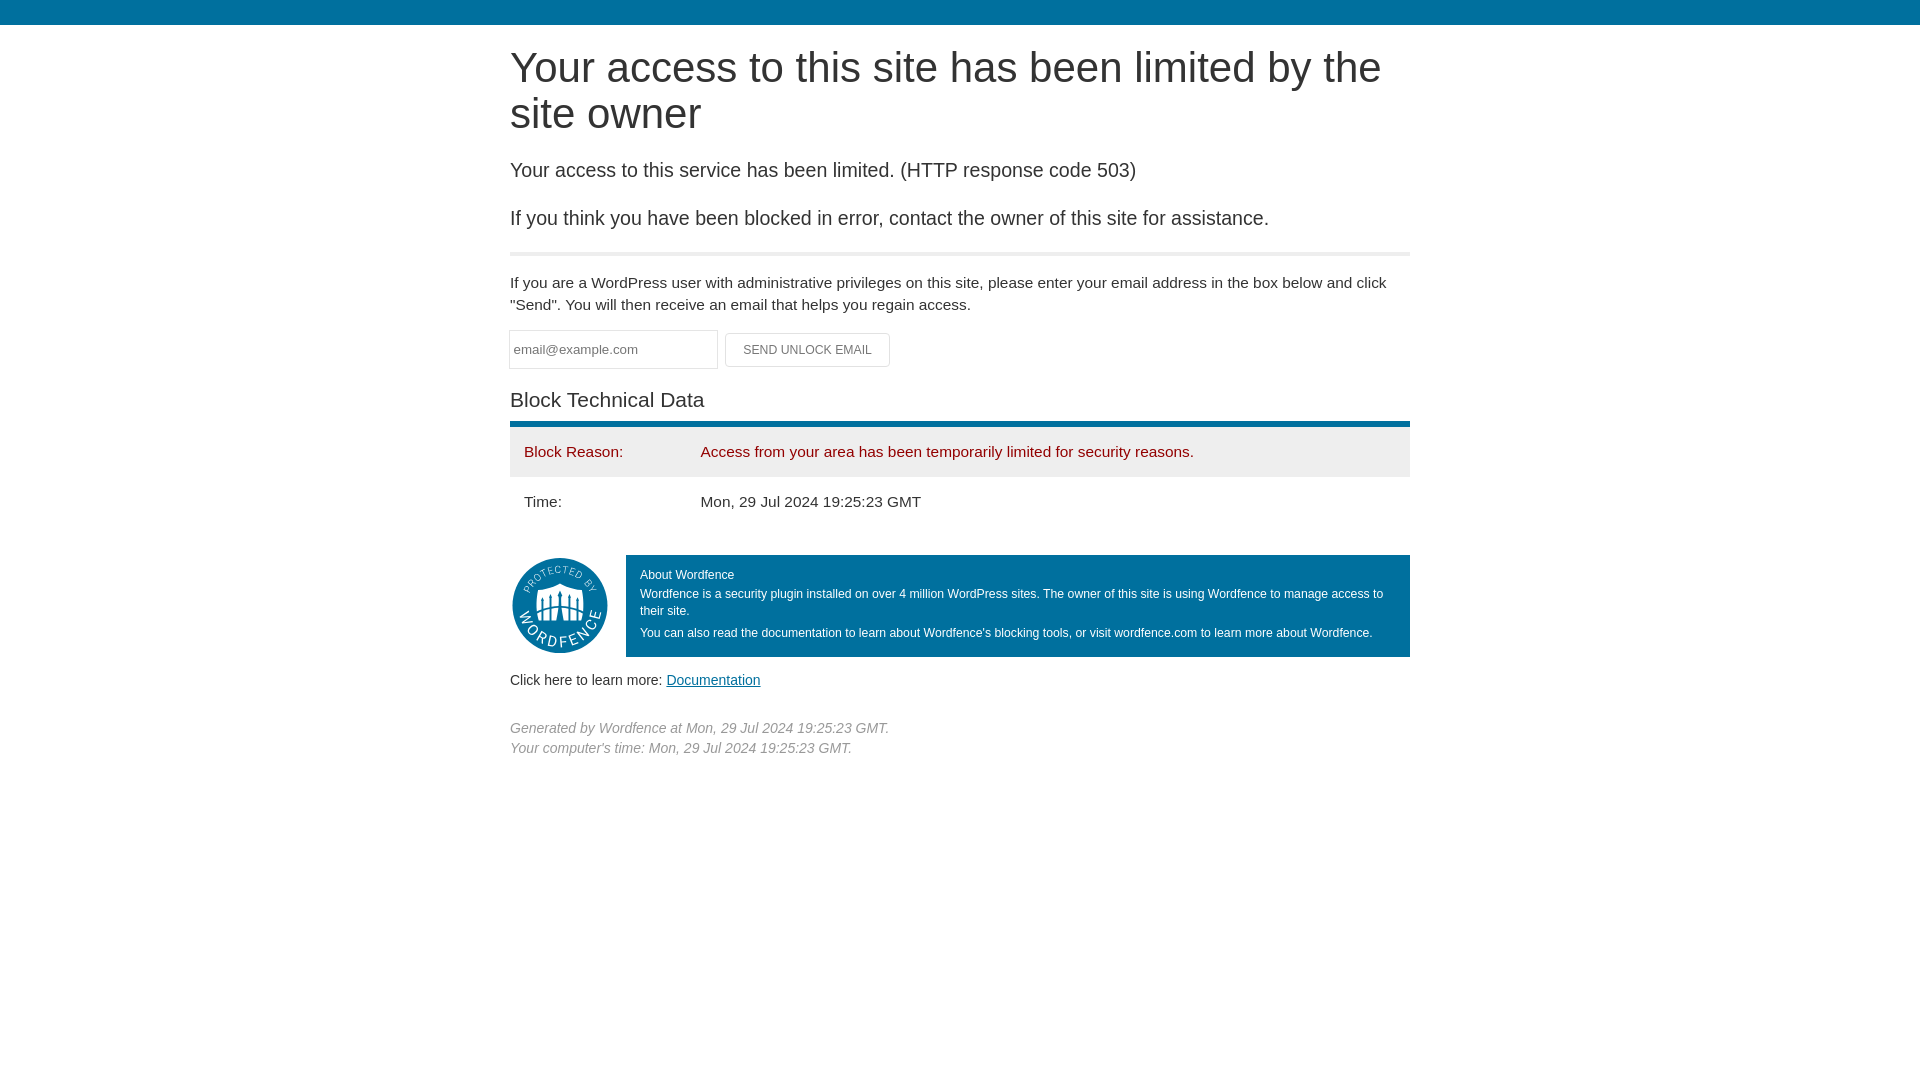 The width and height of the screenshot is (1920, 1080). Describe the element at coordinates (808, 350) in the screenshot. I see `Send Unlock Email` at that location.